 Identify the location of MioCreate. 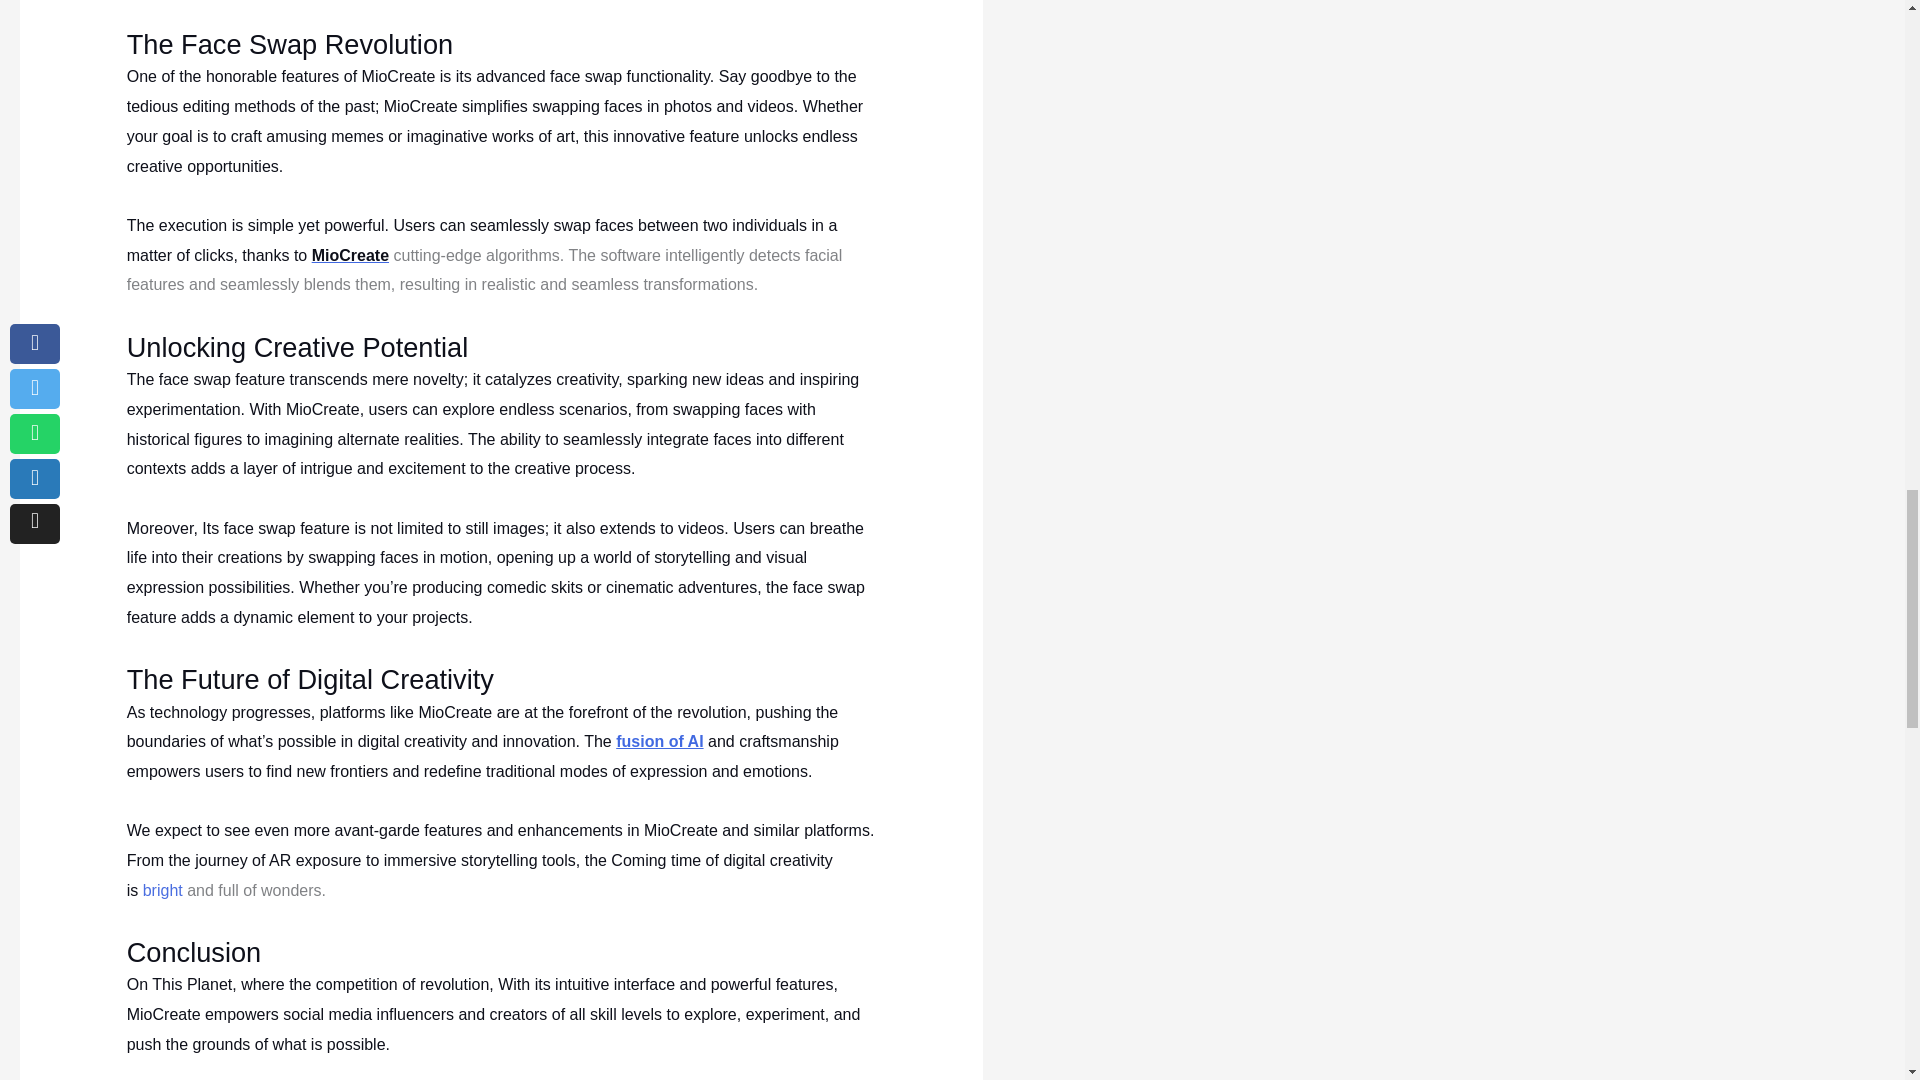
(350, 255).